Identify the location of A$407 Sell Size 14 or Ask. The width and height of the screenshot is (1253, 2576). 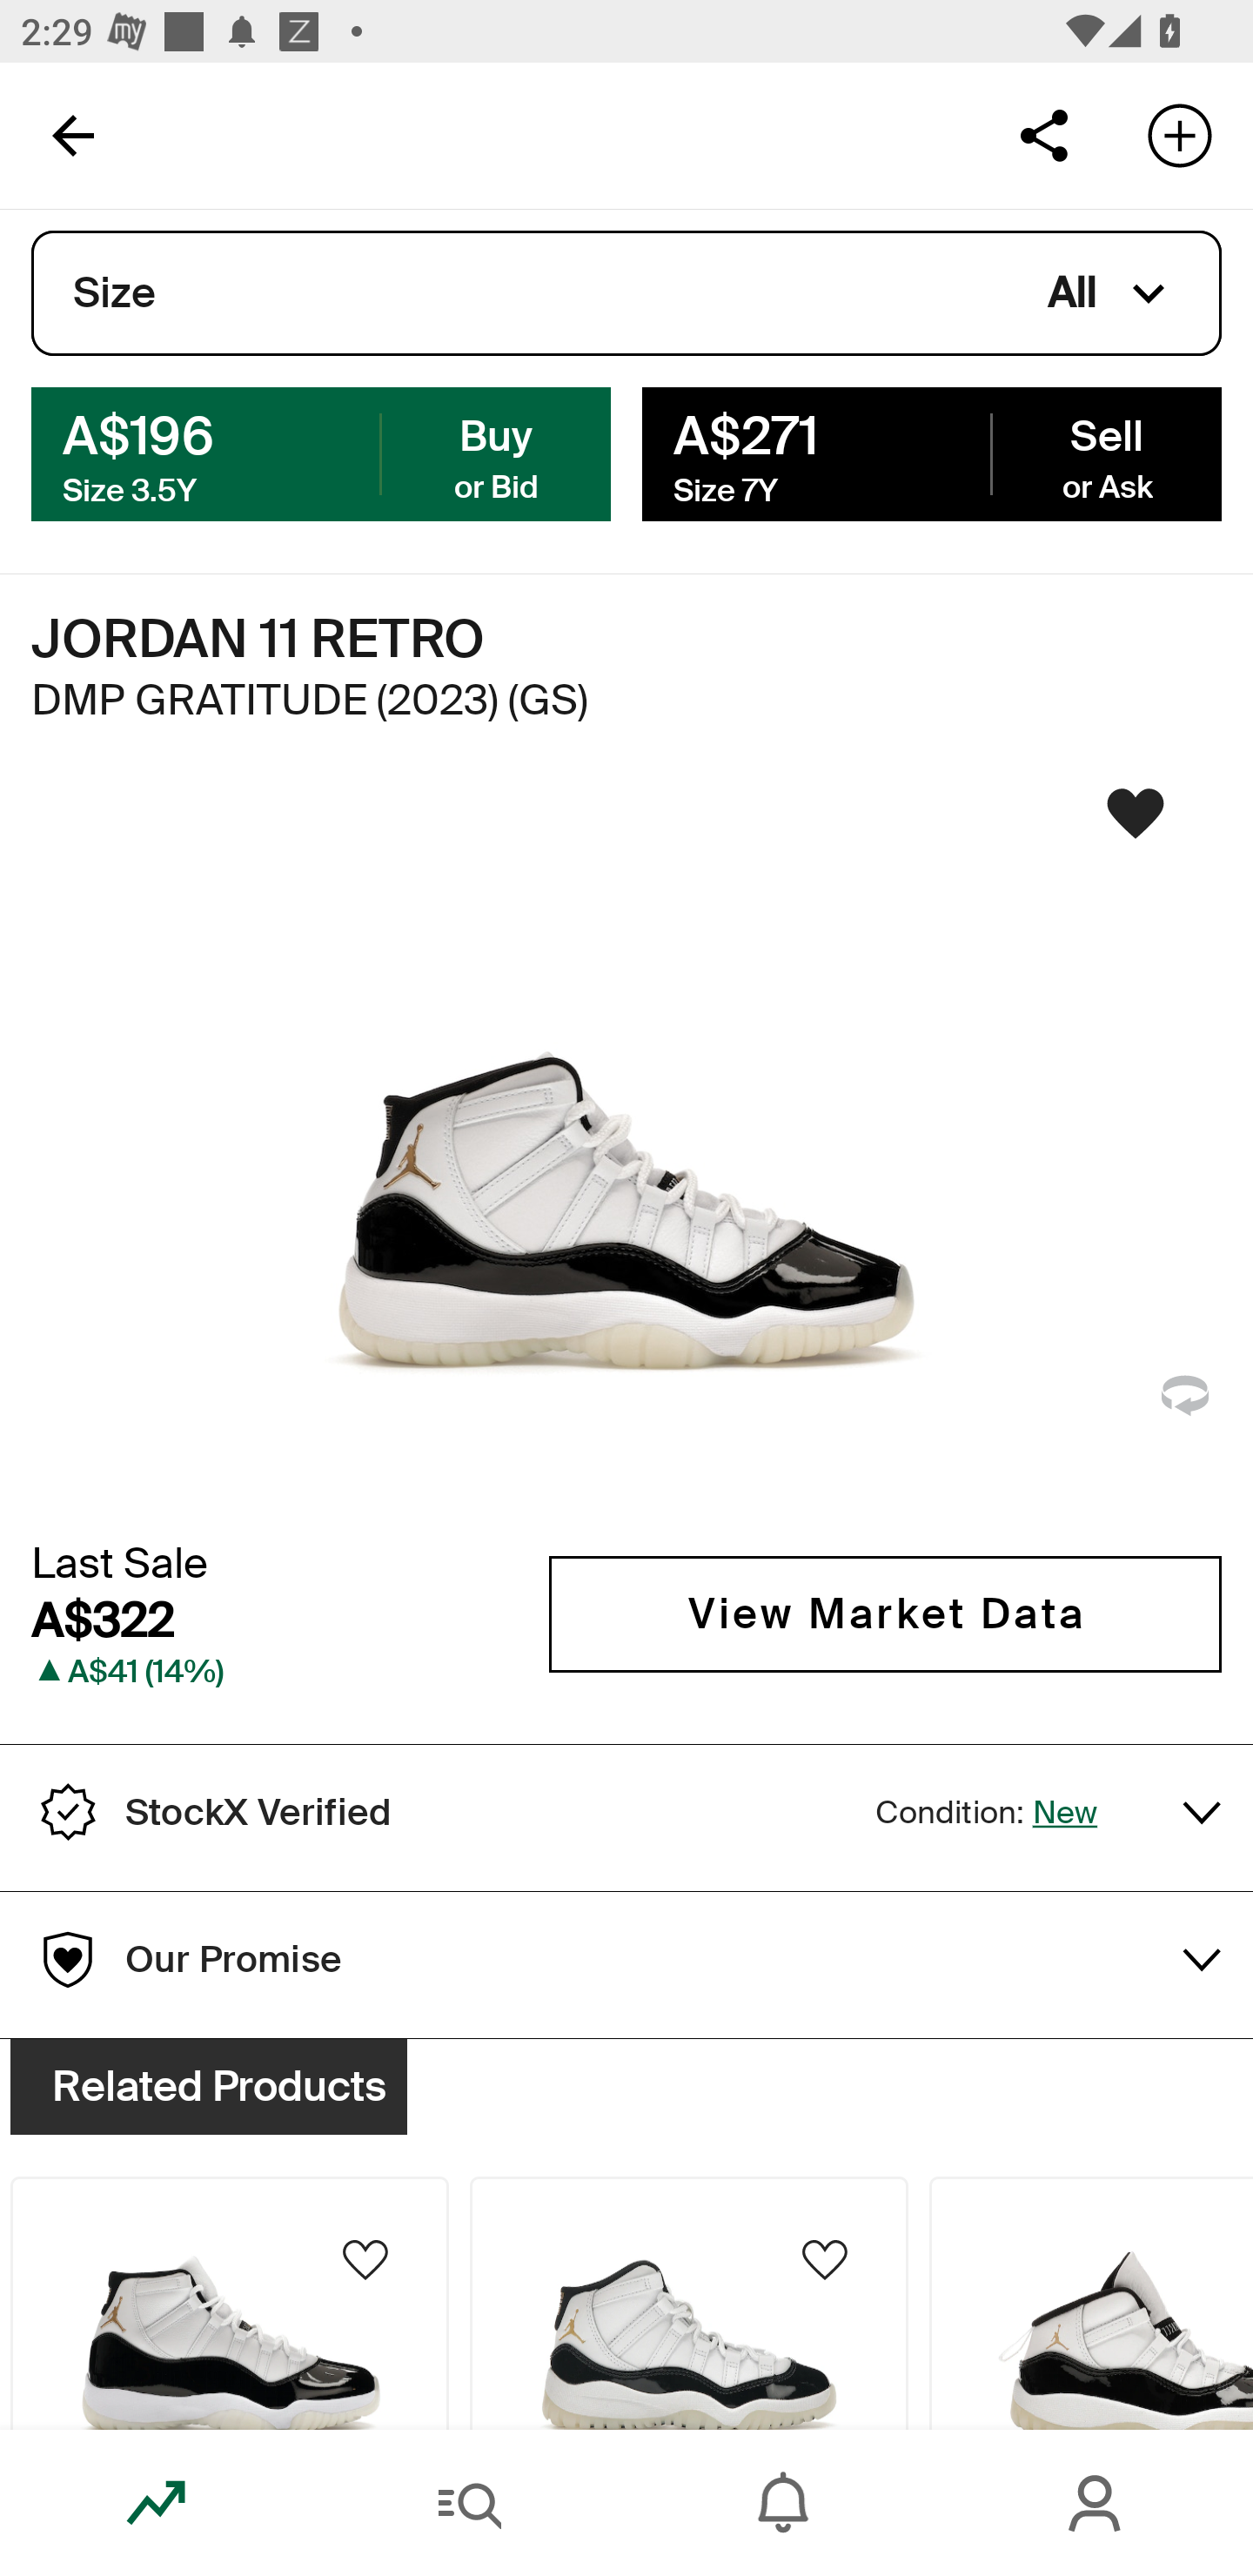
(931, 453).